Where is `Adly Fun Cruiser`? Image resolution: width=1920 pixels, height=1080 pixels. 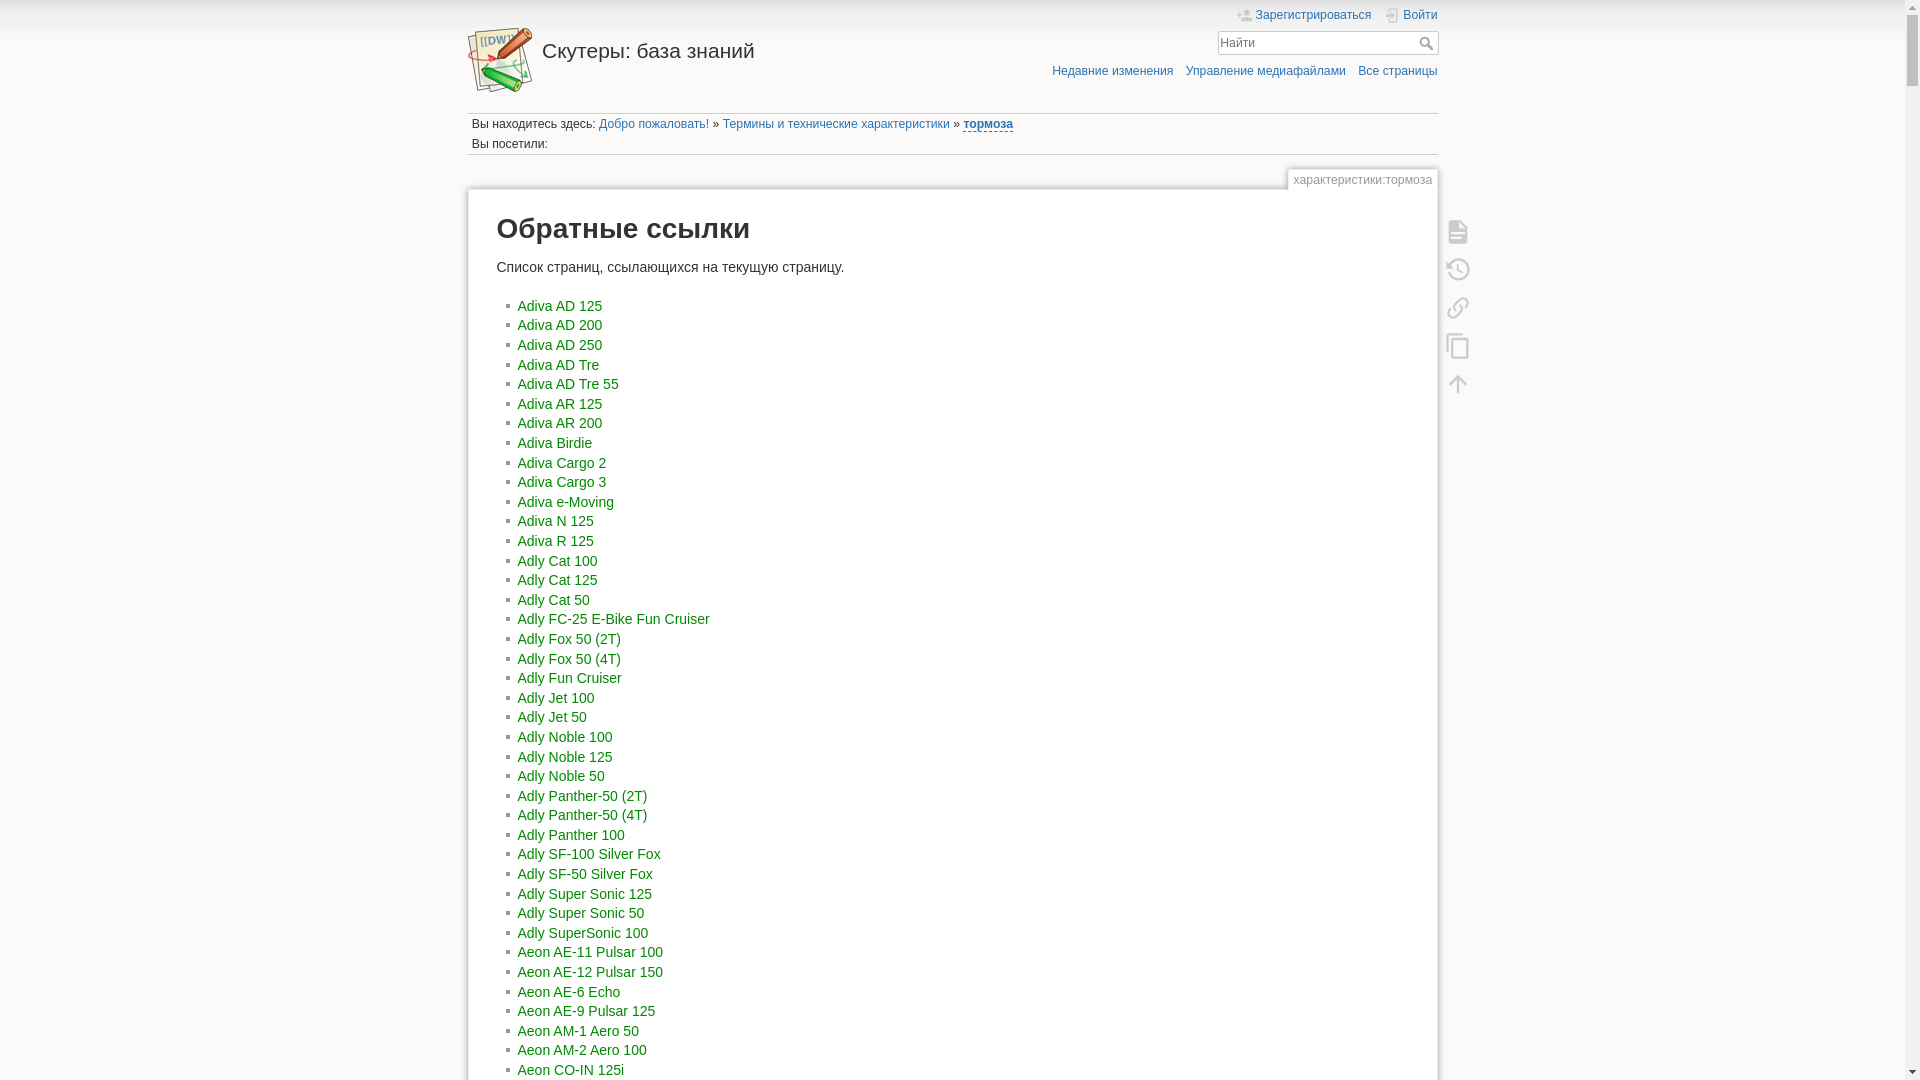
Adly Fun Cruiser is located at coordinates (570, 678).